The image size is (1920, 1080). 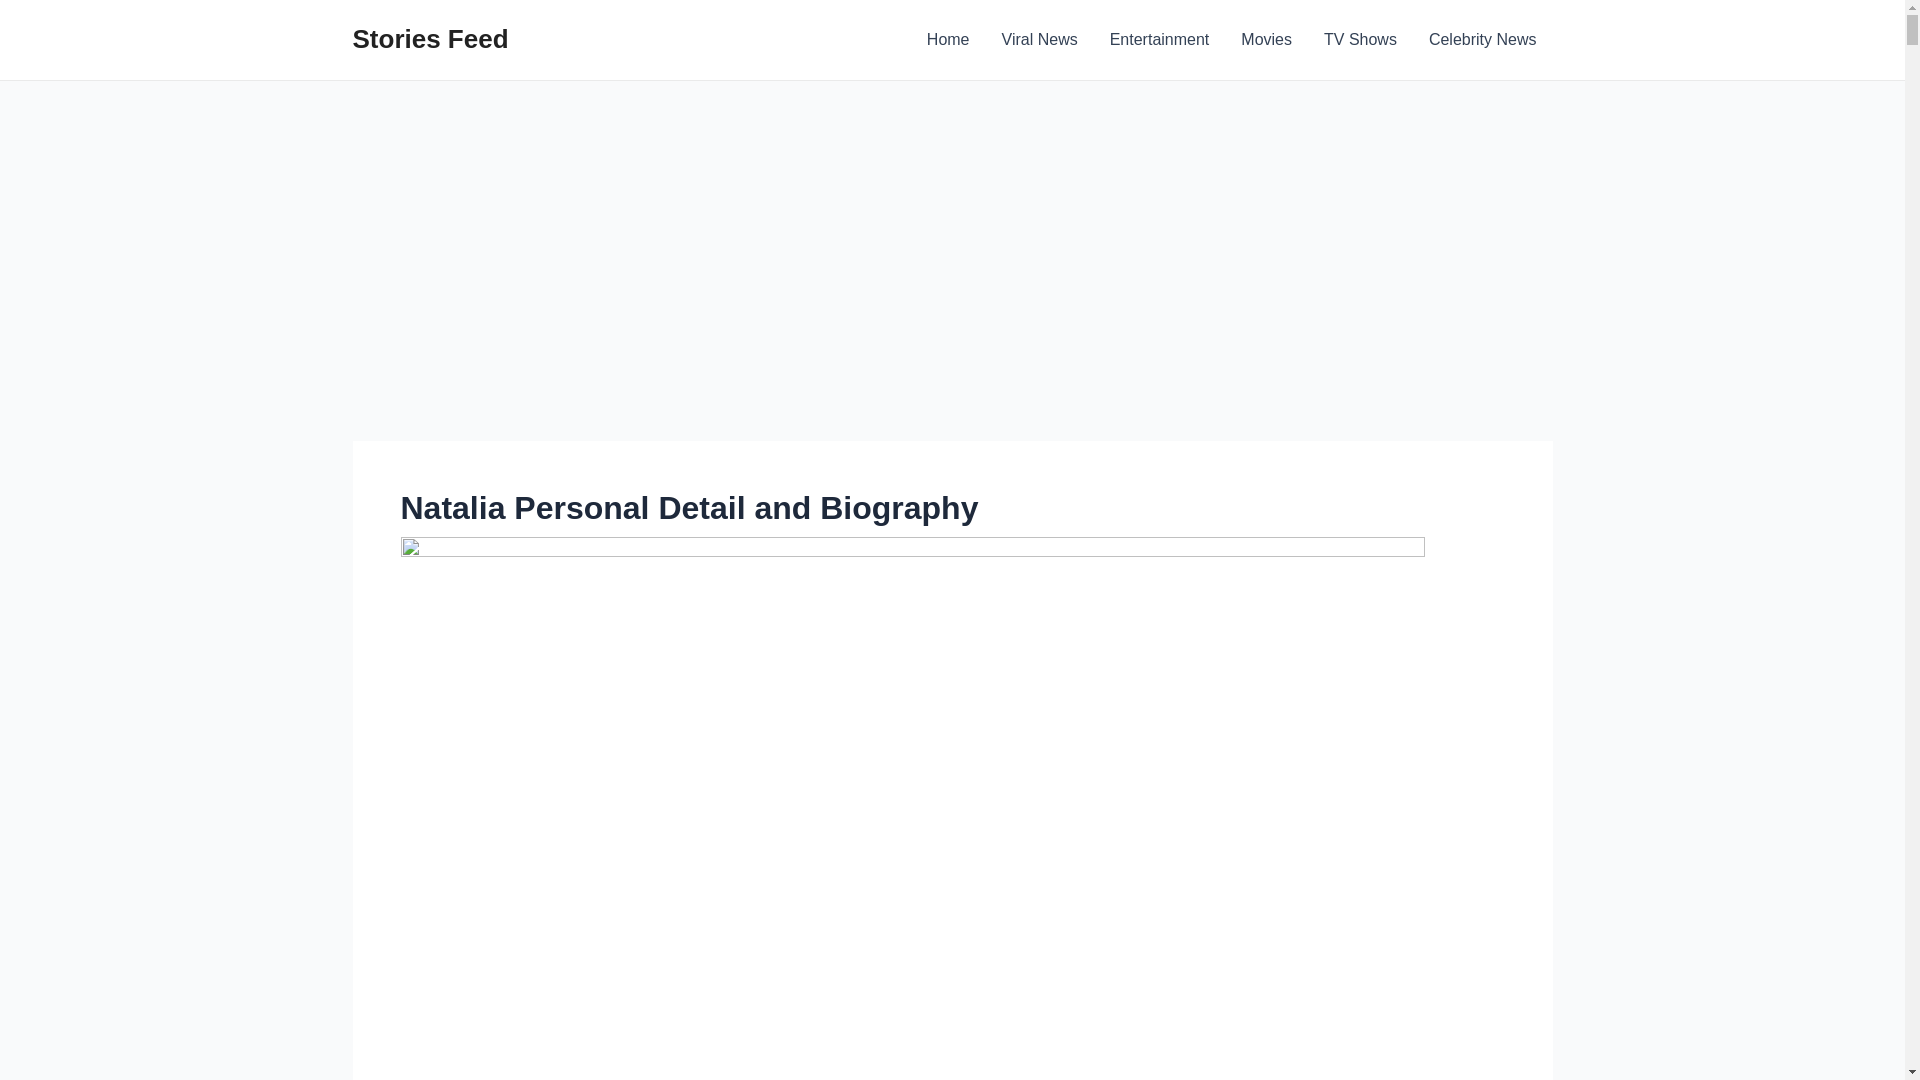 What do you see at coordinates (948, 40) in the screenshot?
I see `Home` at bounding box center [948, 40].